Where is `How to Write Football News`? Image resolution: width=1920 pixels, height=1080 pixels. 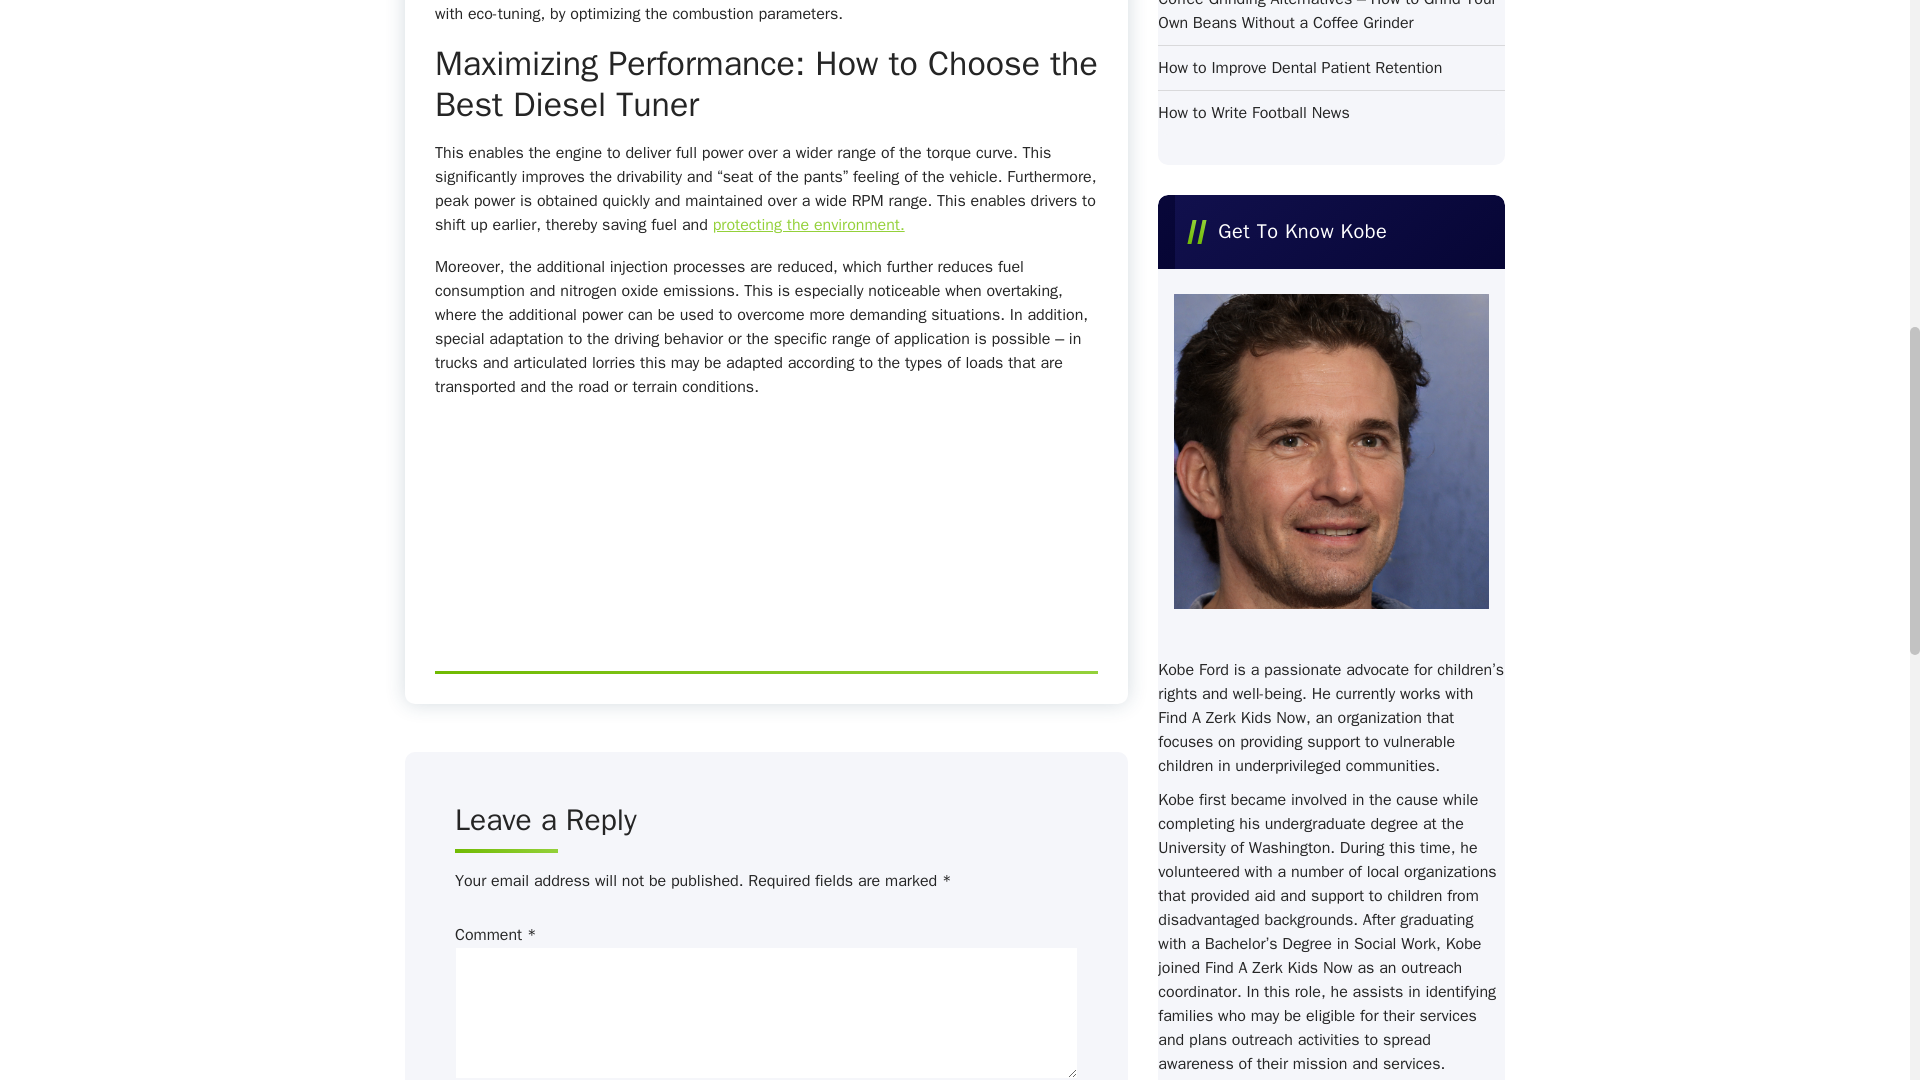
How to Write Football News is located at coordinates (1253, 113).